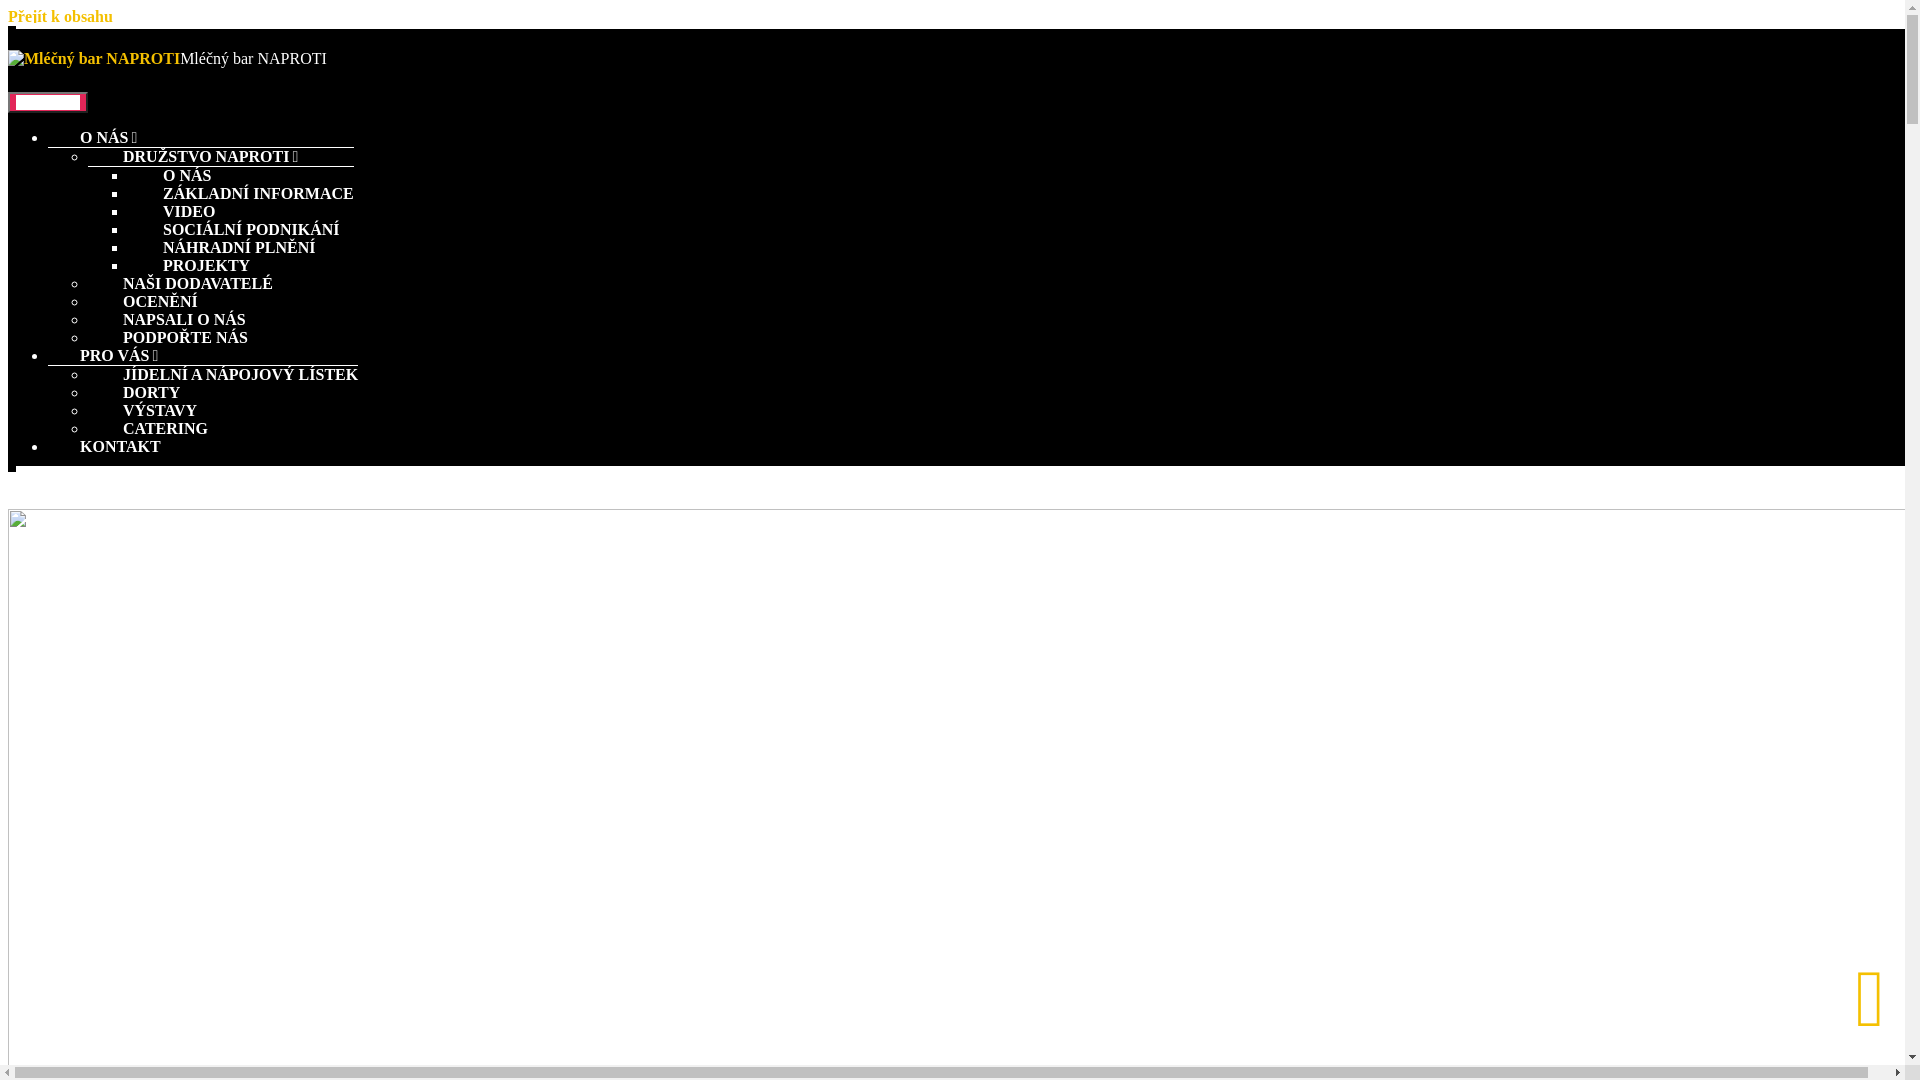 This screenshot has width=1920, height=1080. I want to click on CATERING, so click(148, 406).